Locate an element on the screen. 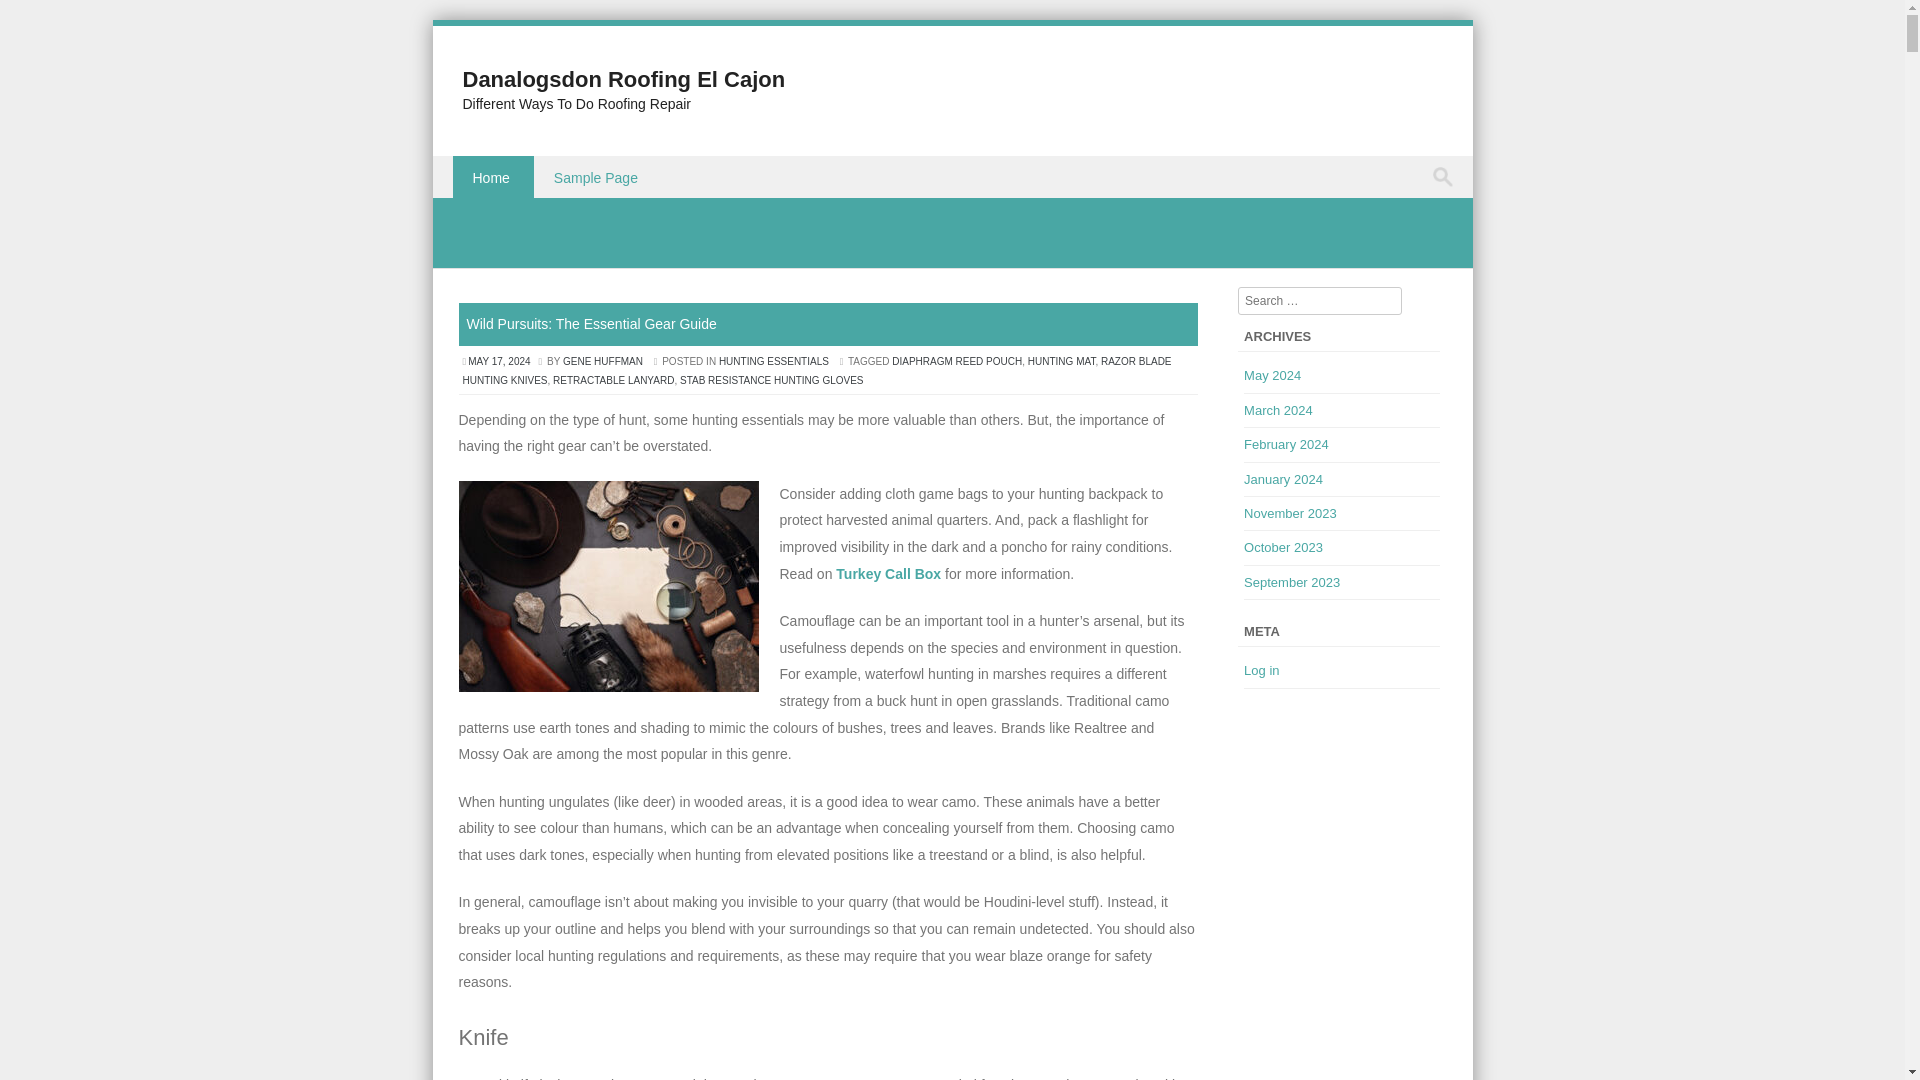  RETRACTABLE LANYARD is located at coordinates (612, 380).